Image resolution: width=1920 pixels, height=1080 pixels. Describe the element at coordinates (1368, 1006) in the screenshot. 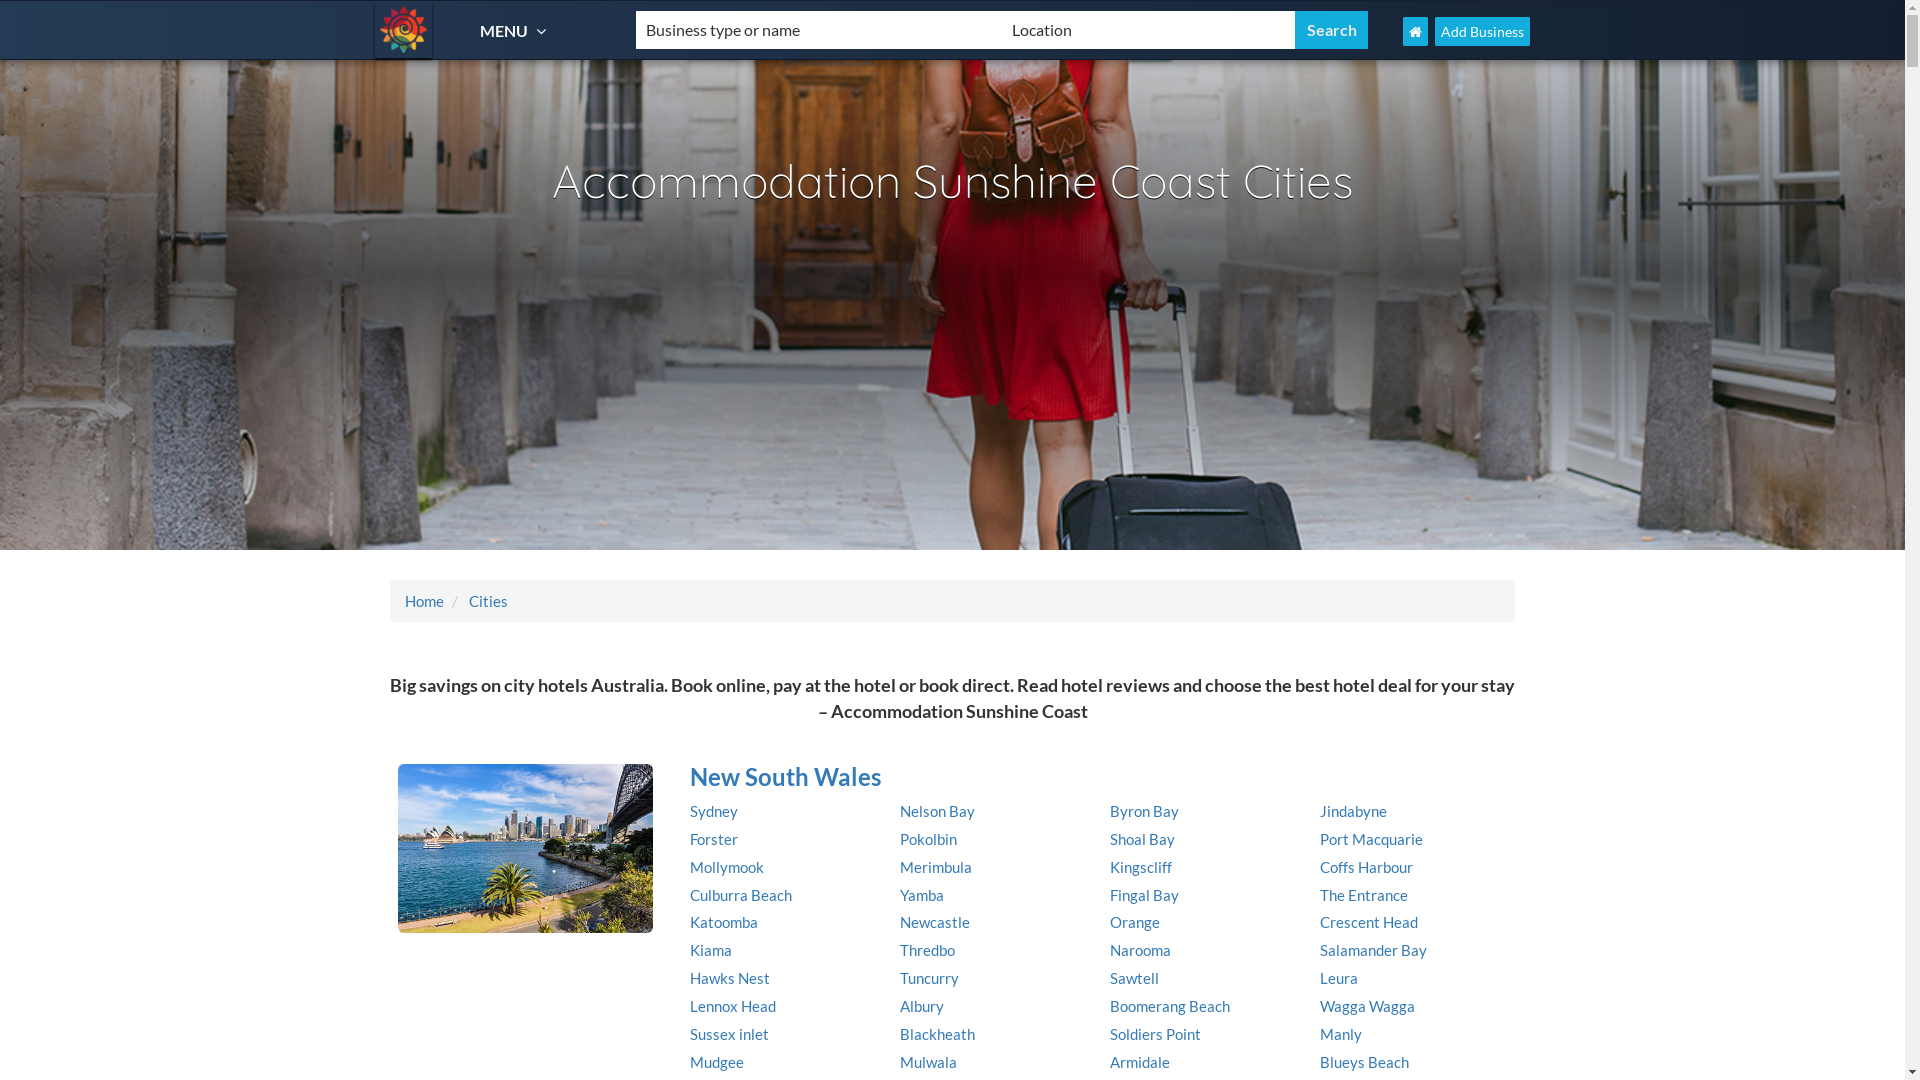

I see `Wagga Wagga` at that location.